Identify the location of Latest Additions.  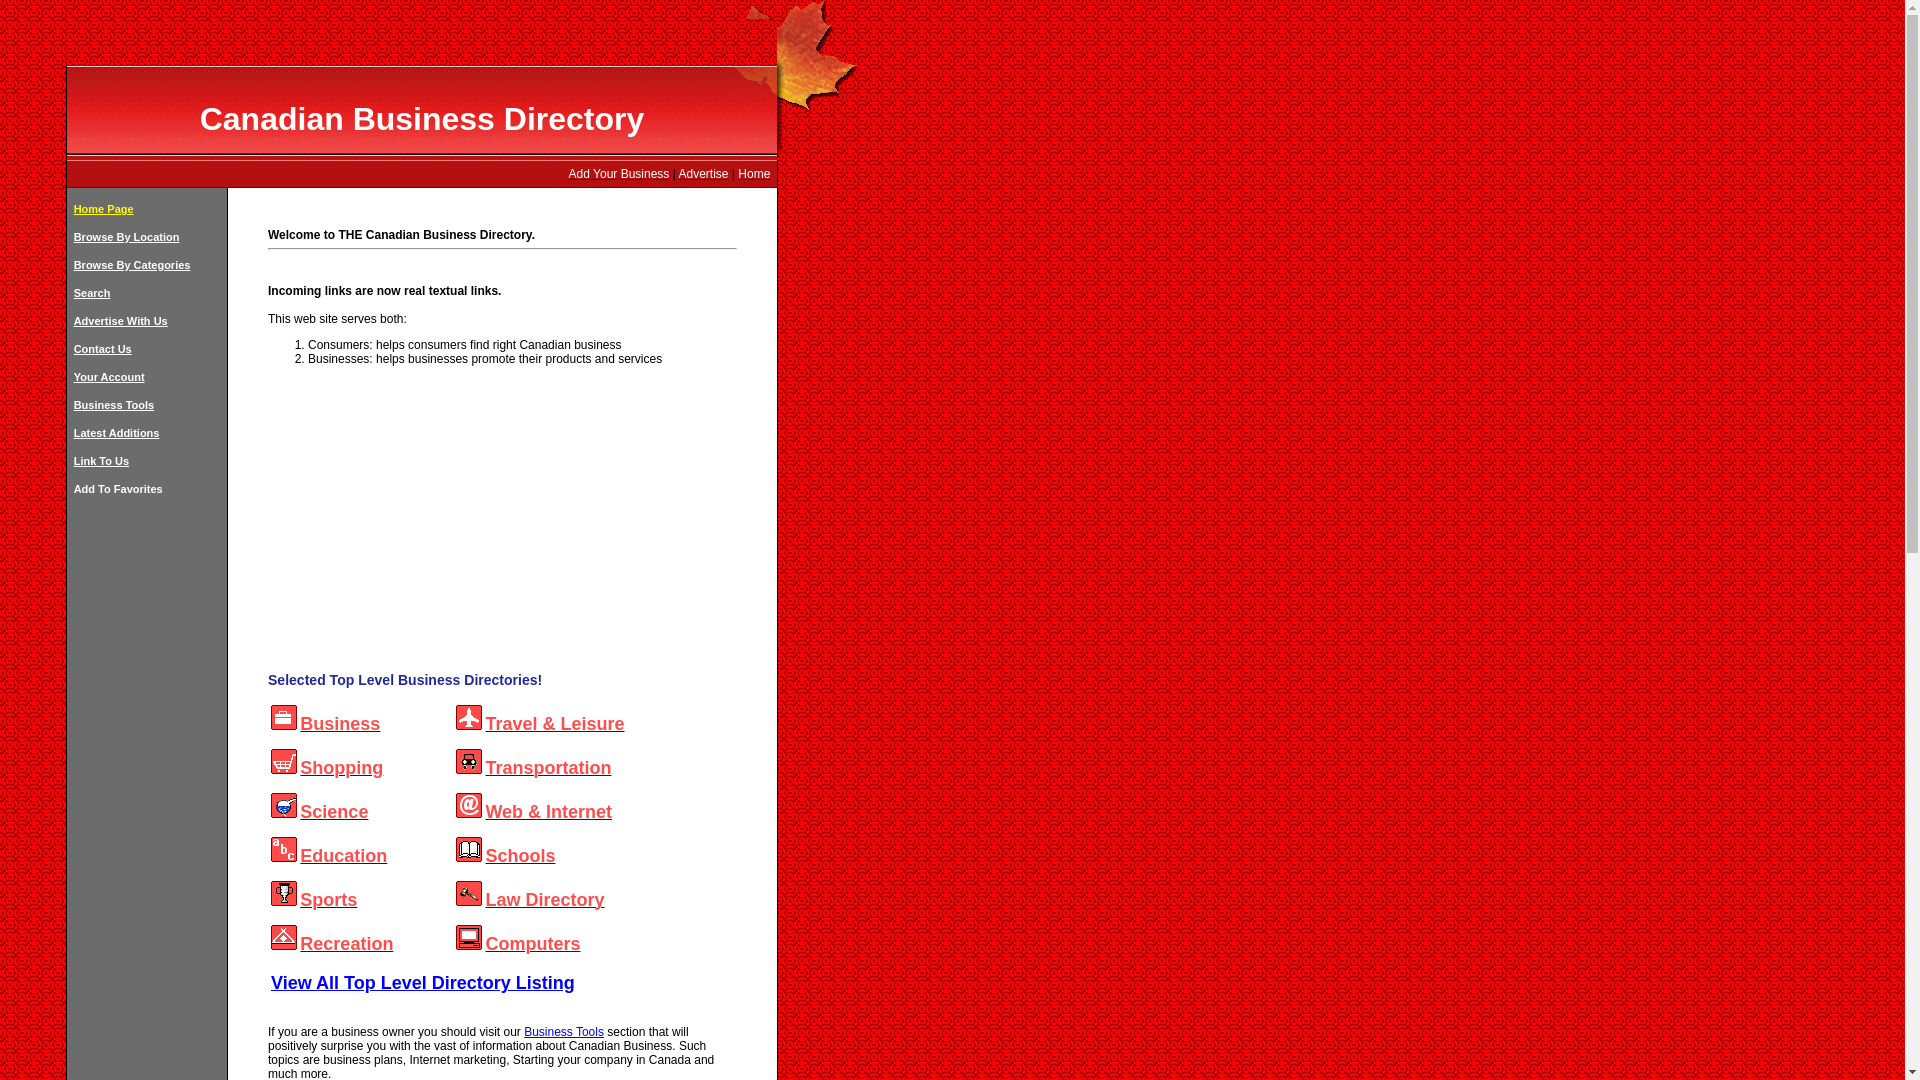
(116, 432).